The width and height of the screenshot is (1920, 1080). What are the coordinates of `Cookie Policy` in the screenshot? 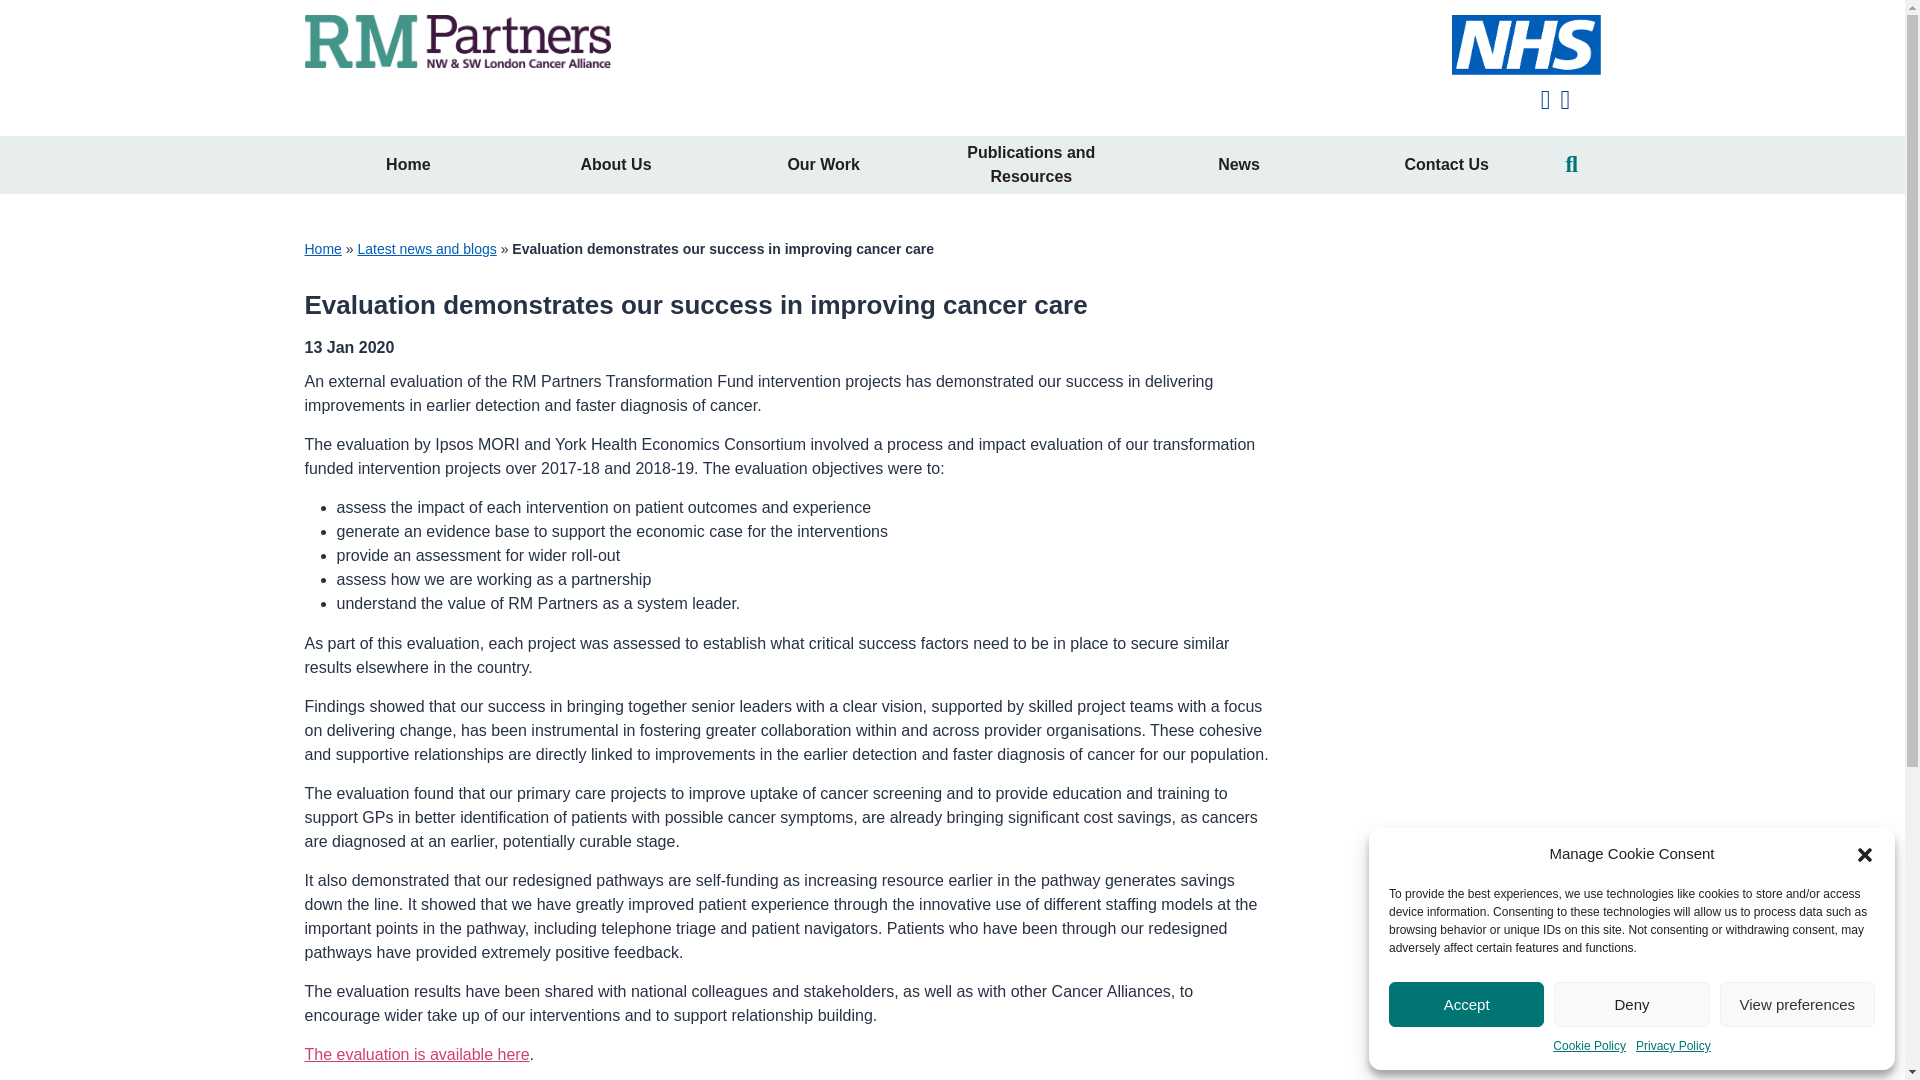 It's located at (1590, 1046).